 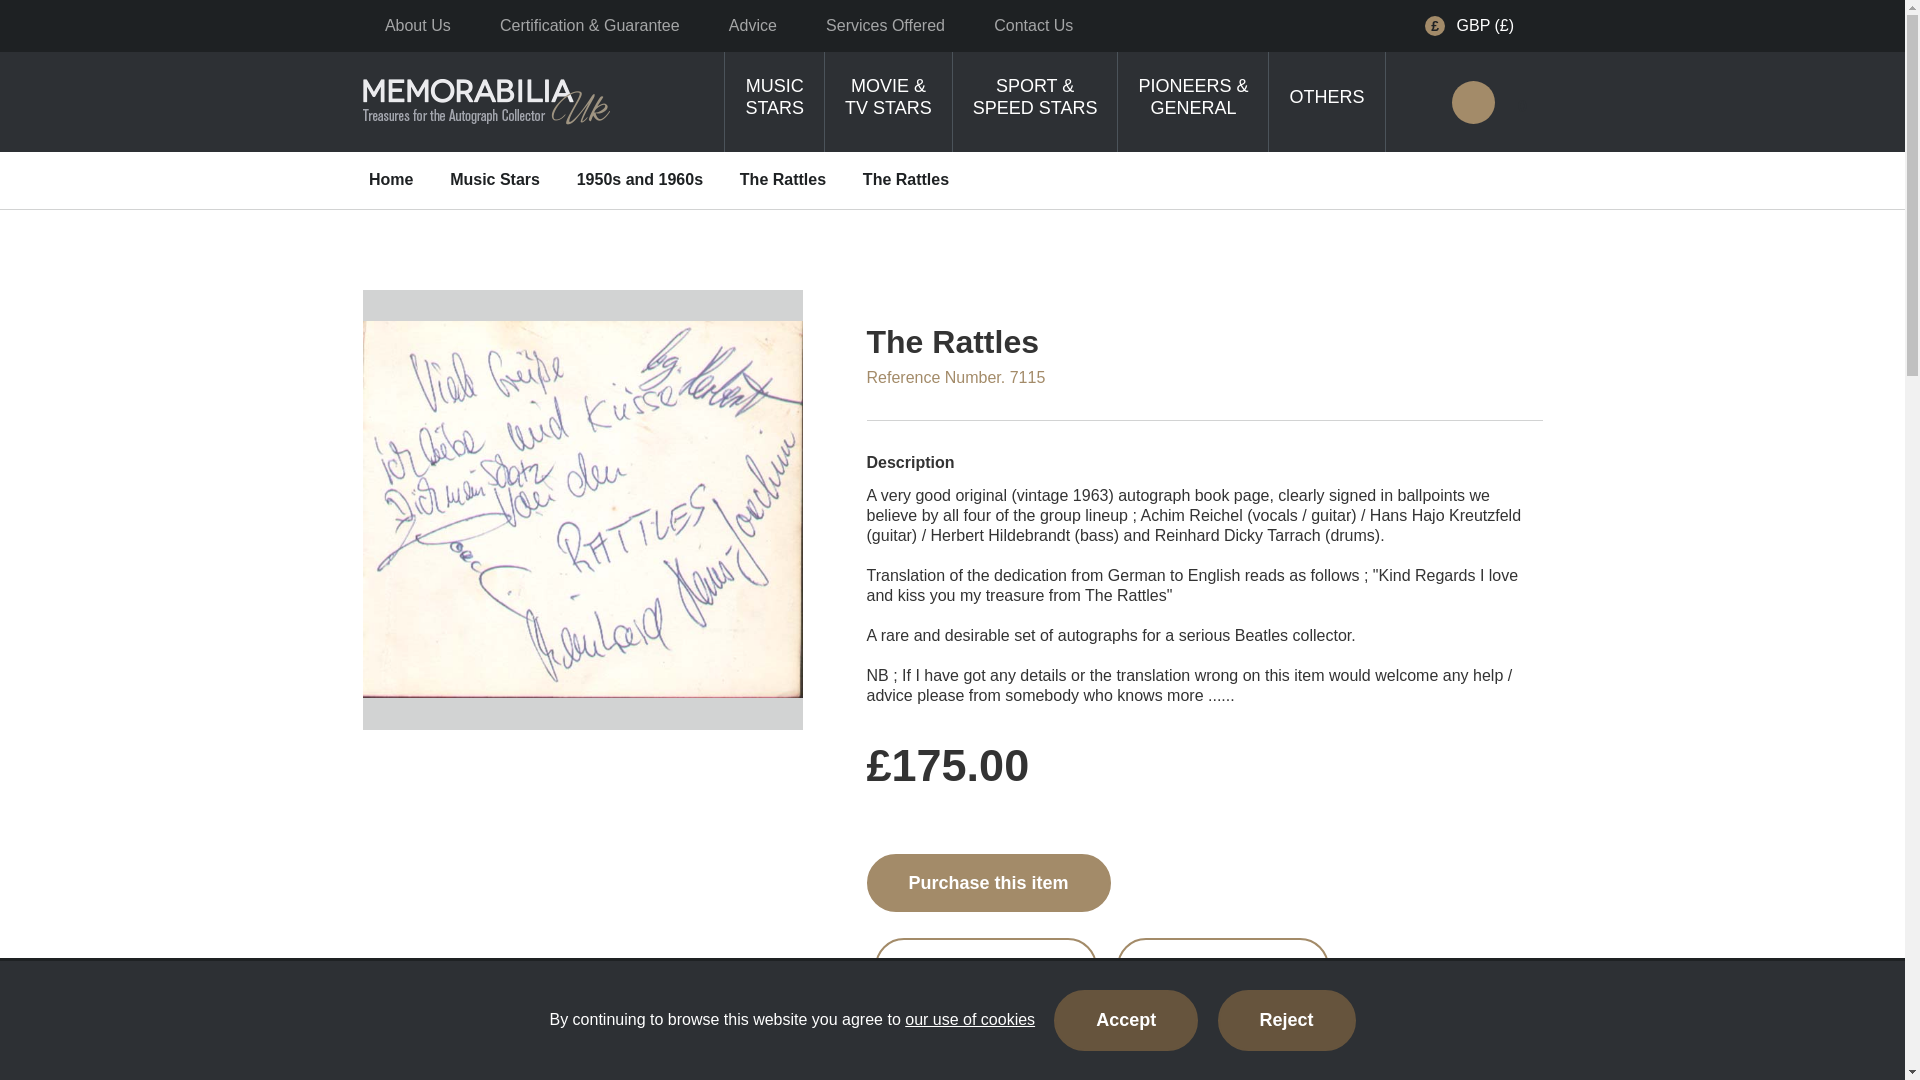 I want to click on About Us, so click(x=417, y=25).